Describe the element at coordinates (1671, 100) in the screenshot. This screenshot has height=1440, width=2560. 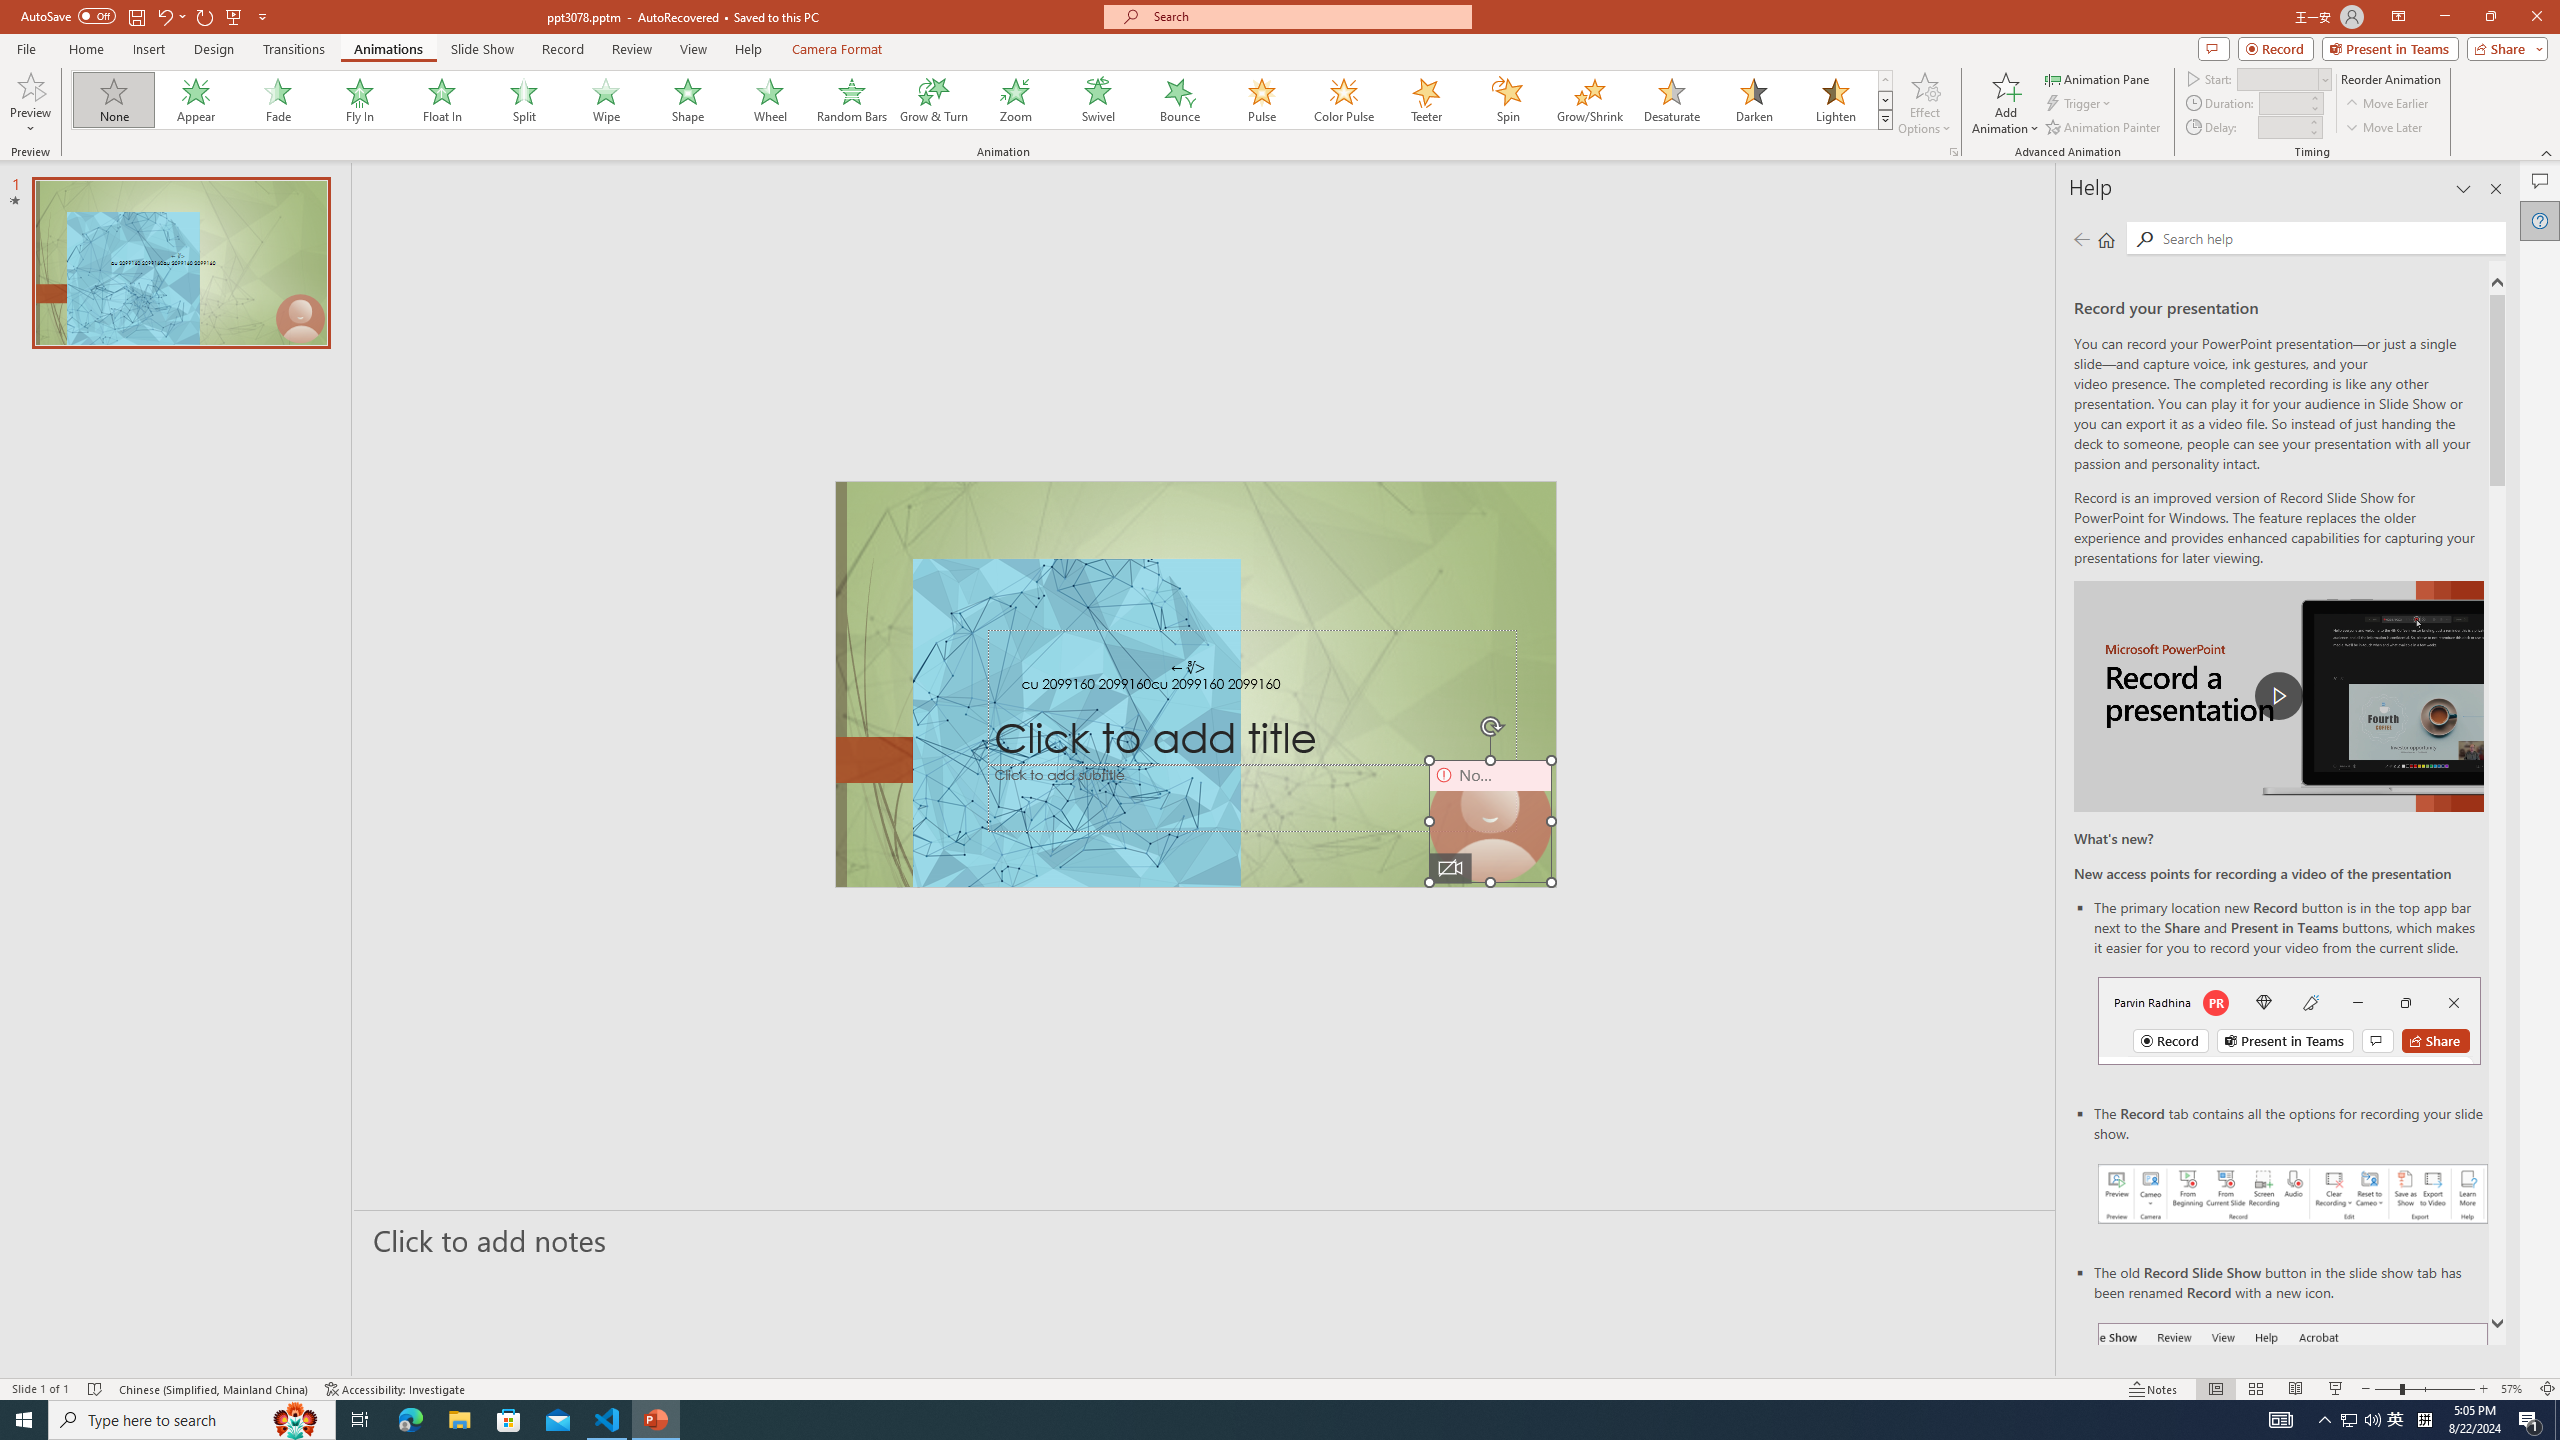
I see `Desaturate` at that location.